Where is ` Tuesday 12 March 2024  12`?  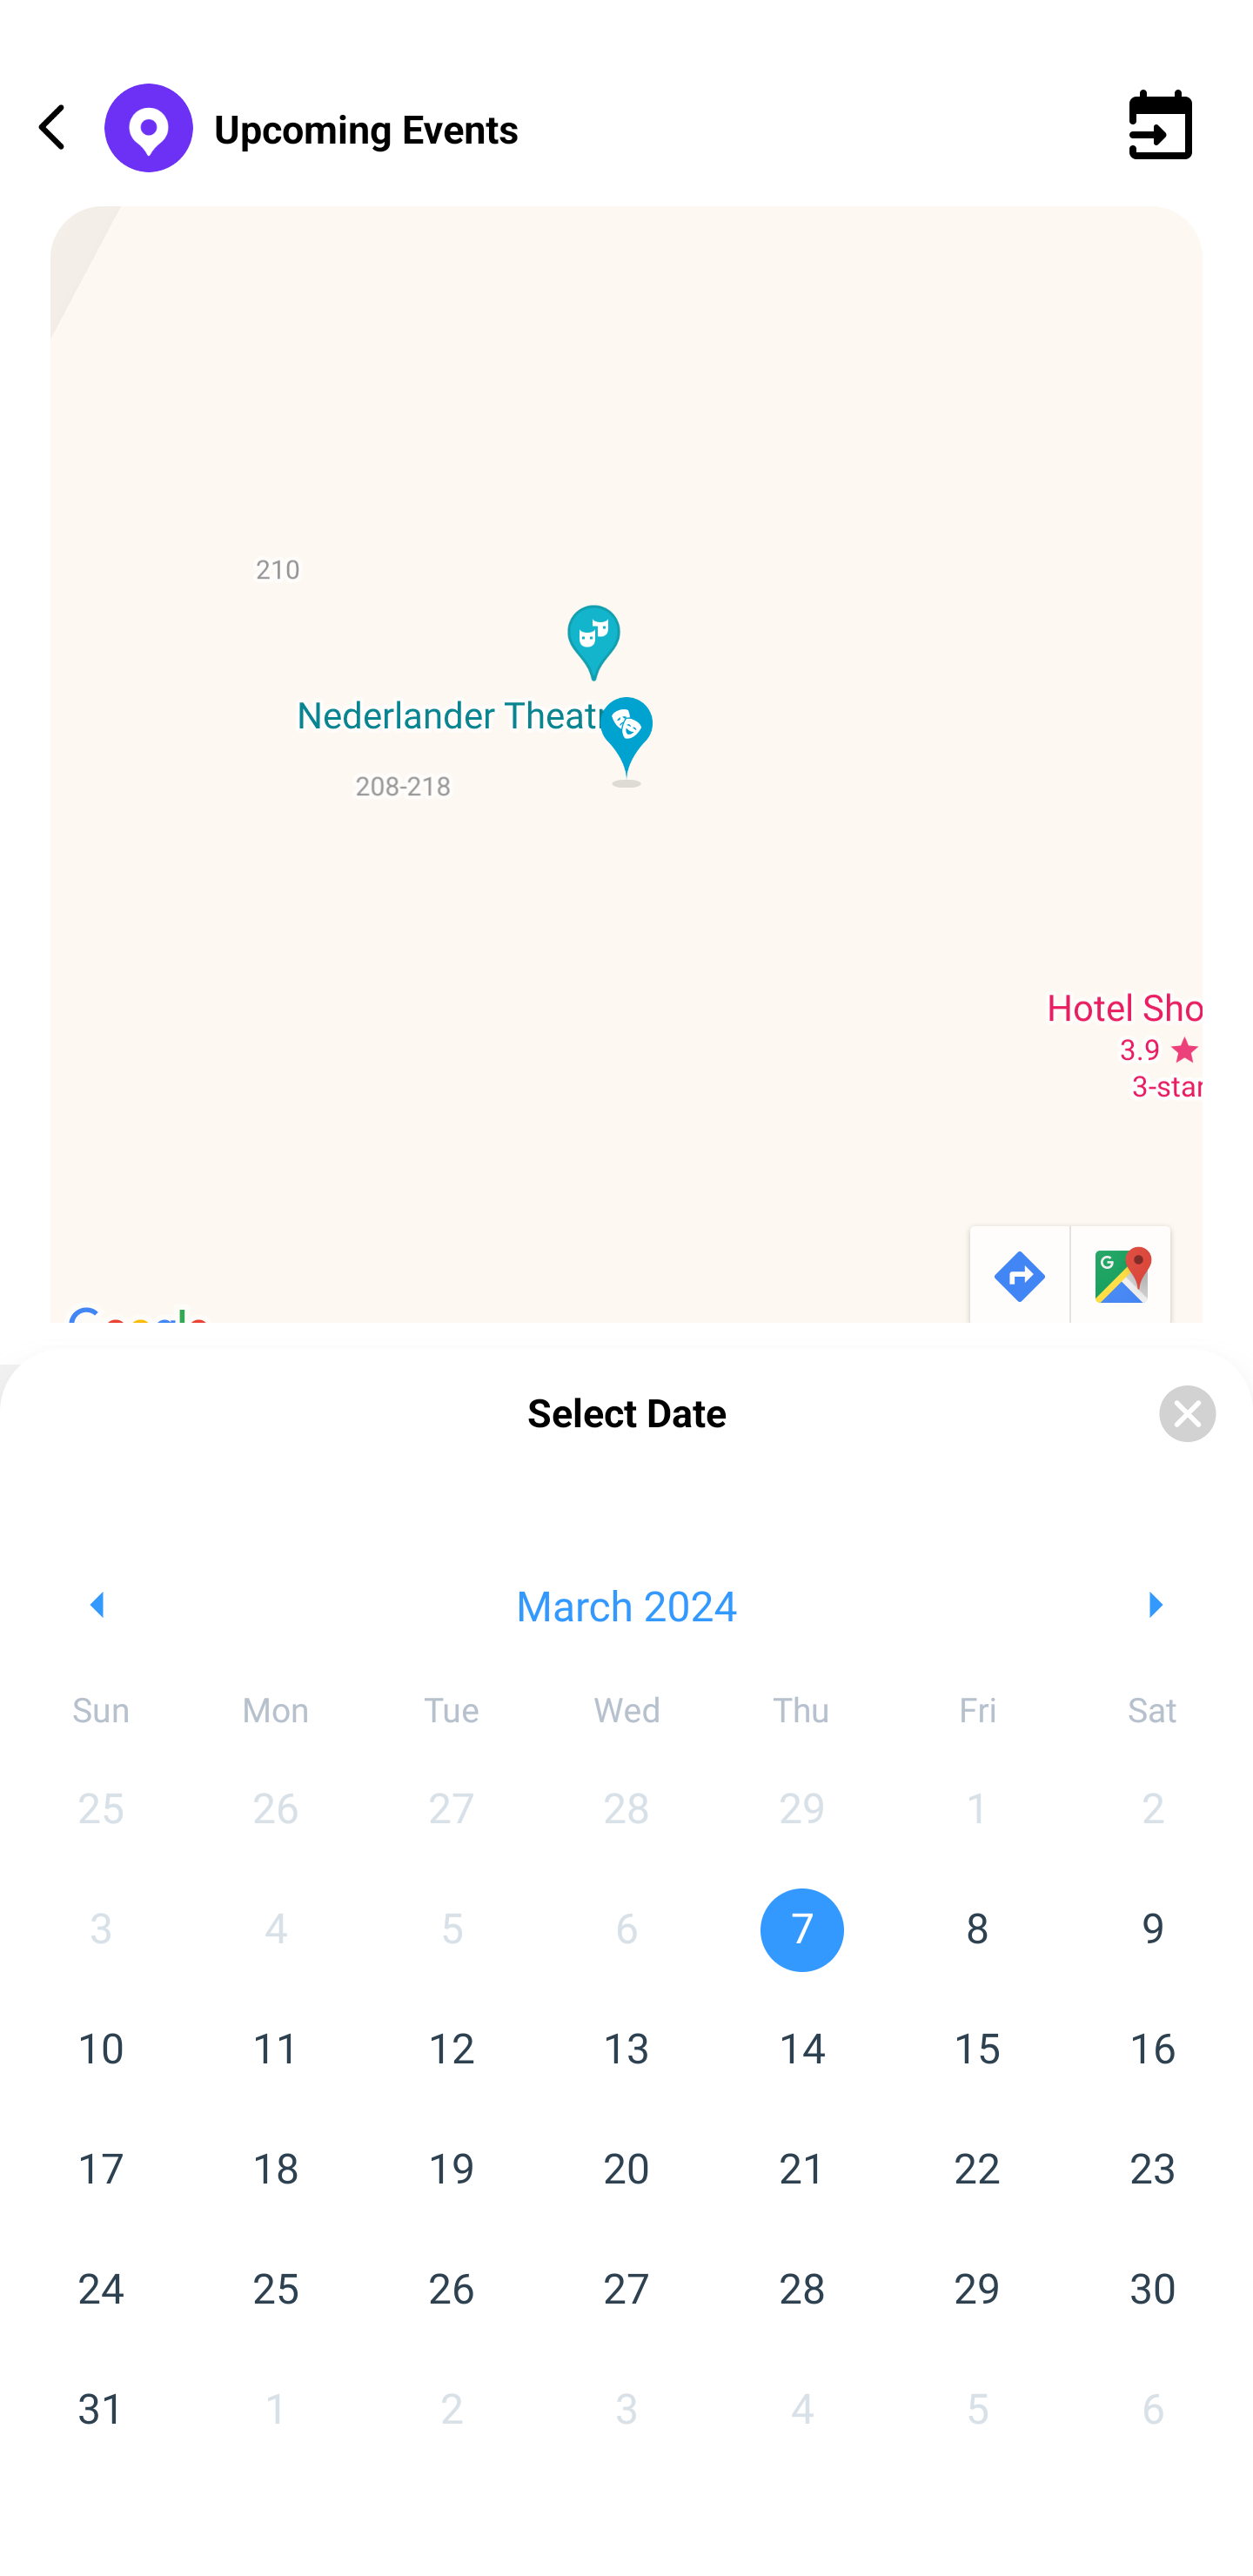  Tuesday 12 March 2024  12 is located at coordinates (451, 2050).